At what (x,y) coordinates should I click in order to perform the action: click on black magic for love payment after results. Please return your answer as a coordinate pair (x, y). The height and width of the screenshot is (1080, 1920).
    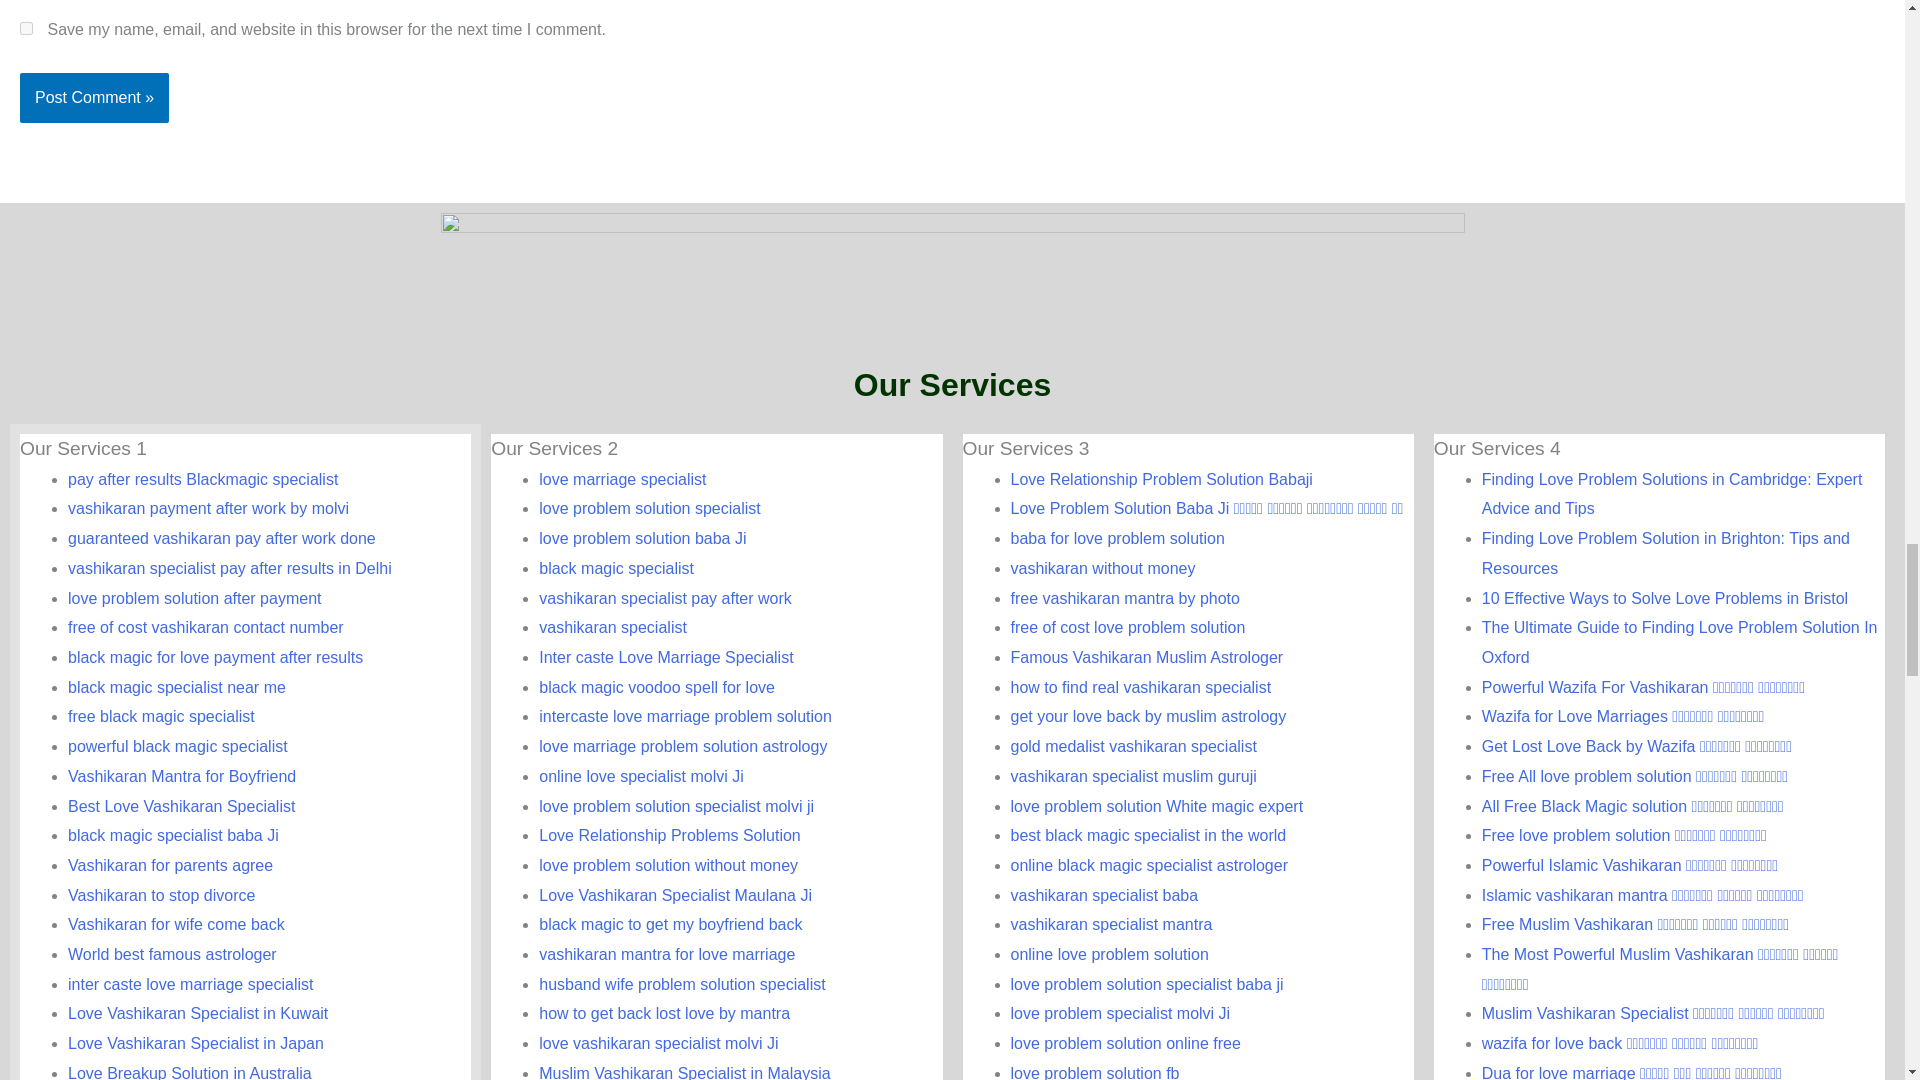
    Looking at the image, I should click on (214, 658).